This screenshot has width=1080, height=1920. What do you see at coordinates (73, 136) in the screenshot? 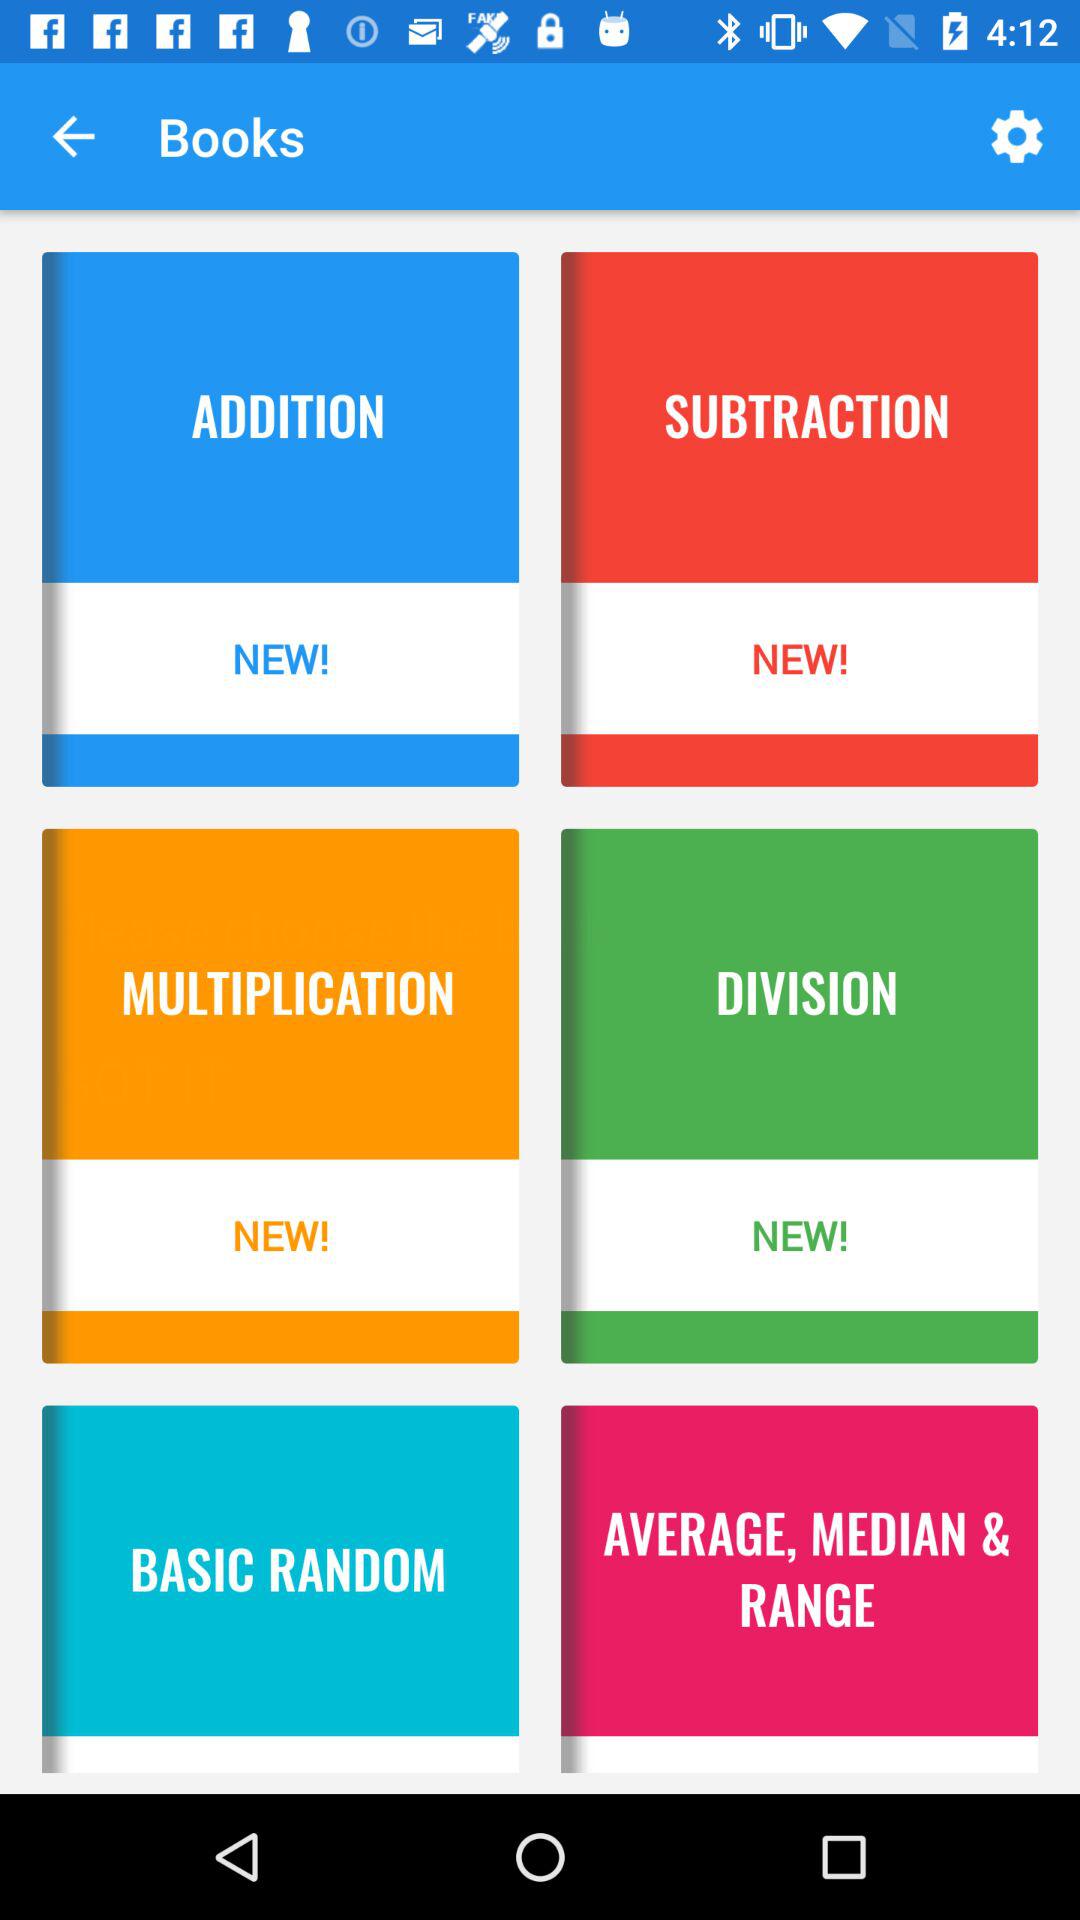
I see `turn on the icon above the addition icon` at bounding box center [73, 136].